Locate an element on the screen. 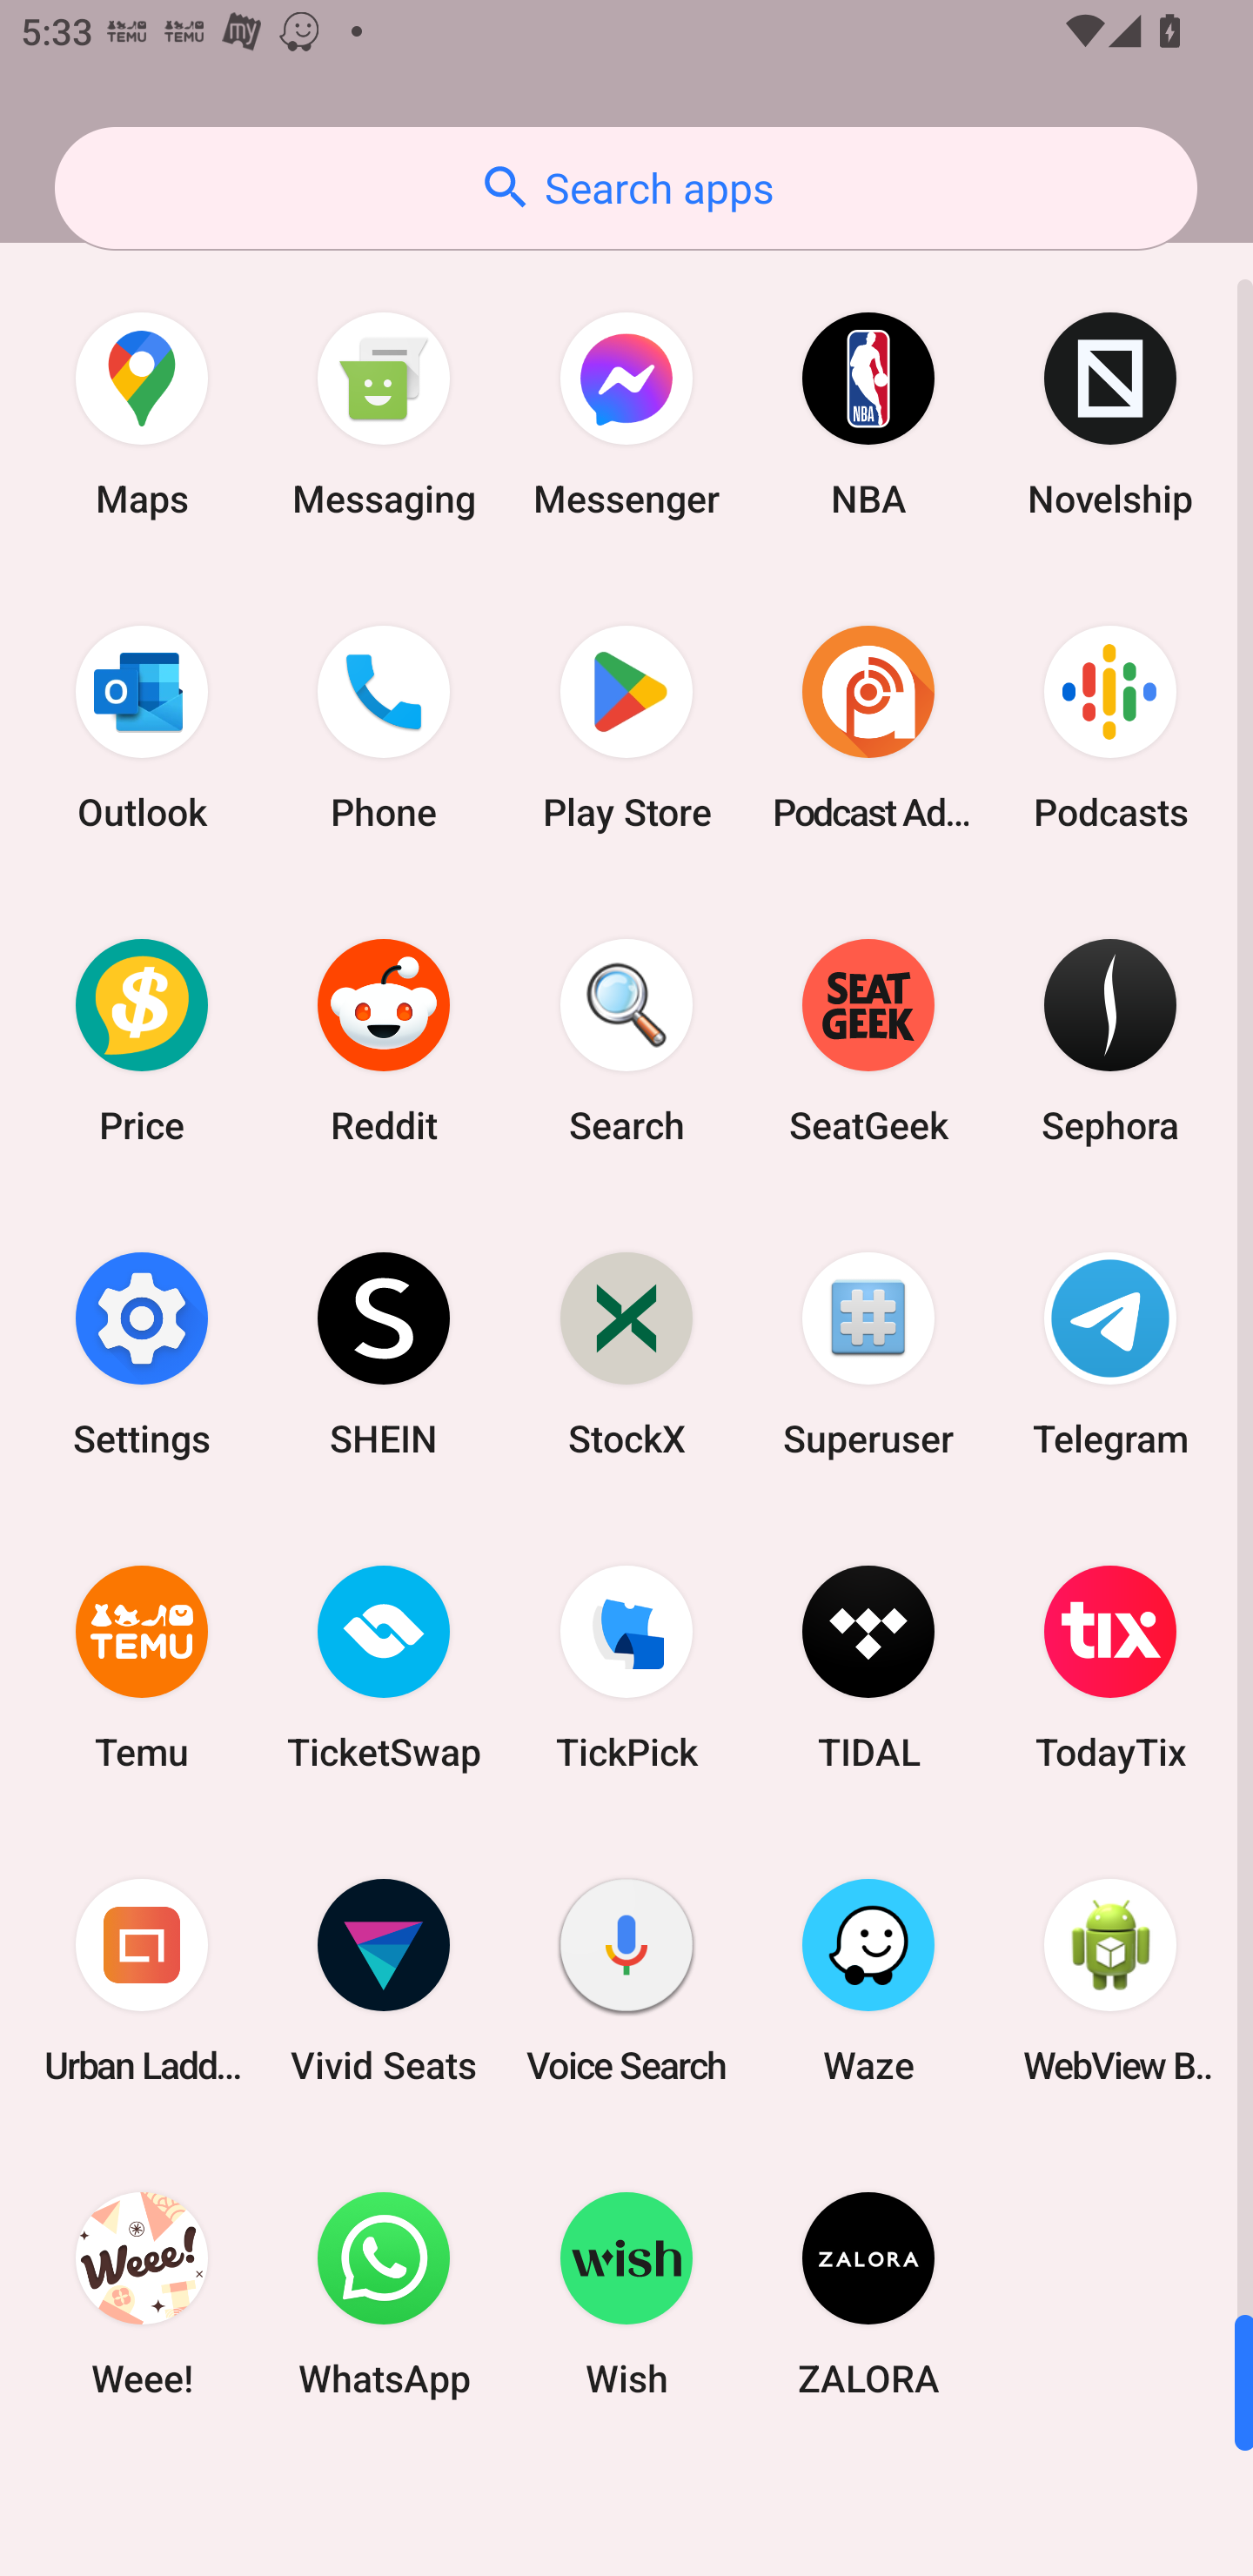 The width and height of the screenshot is (1253, 2576). TIDAL is located at coordinates (868, 1666).